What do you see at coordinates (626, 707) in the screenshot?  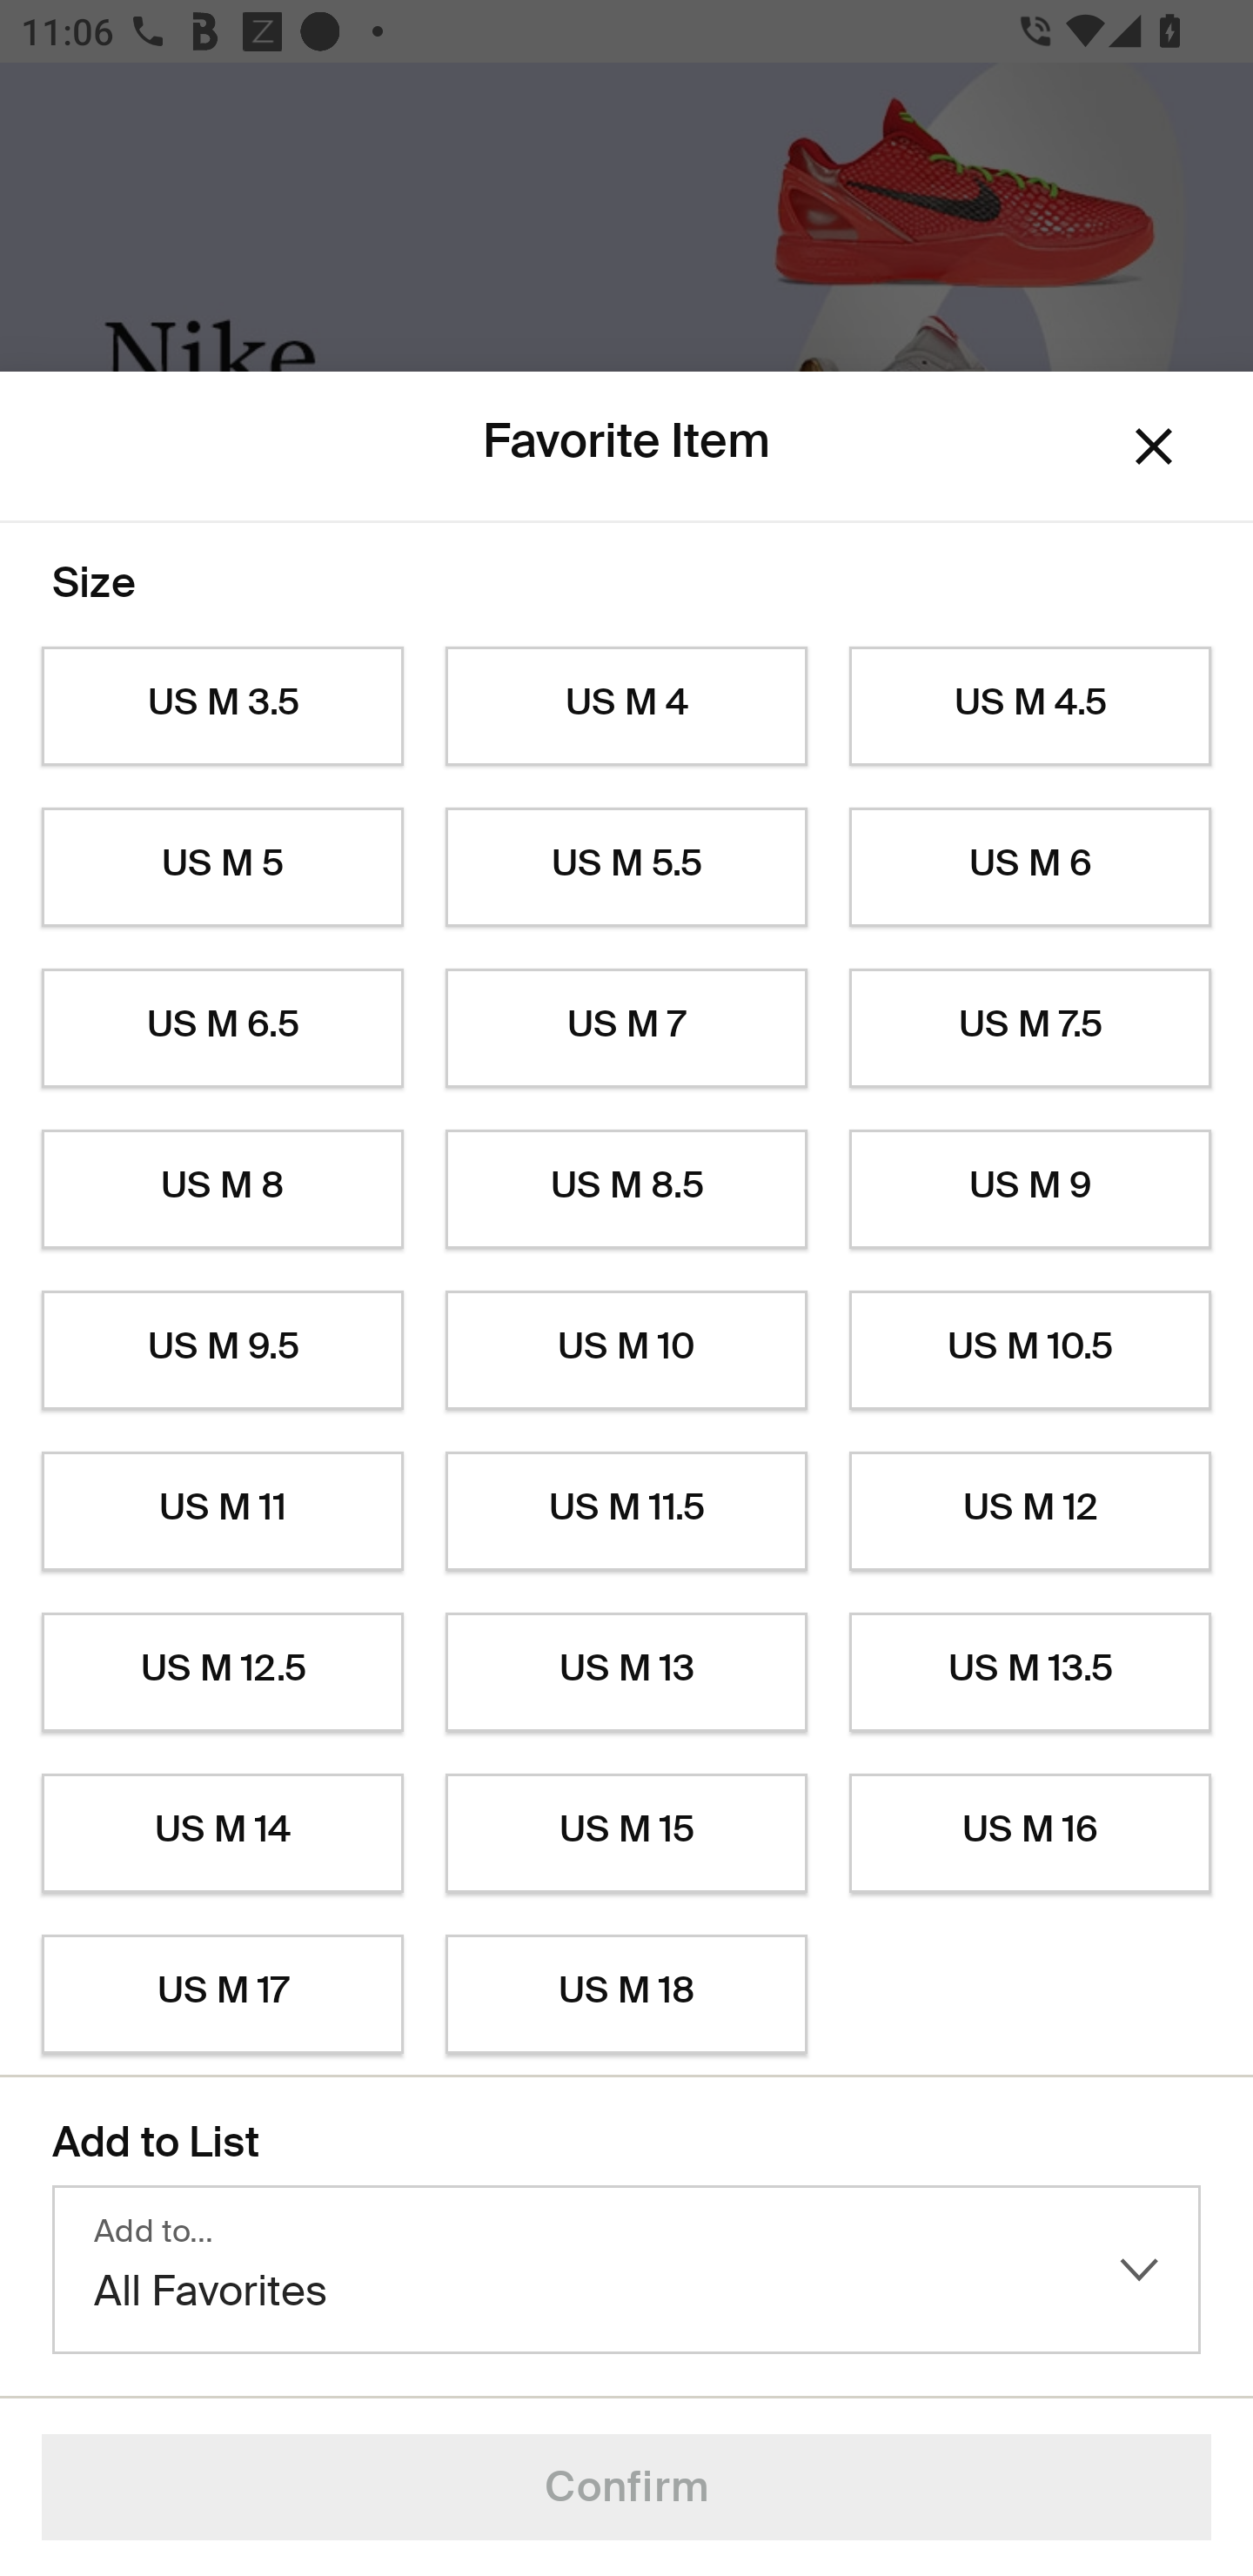 I see `US M 4` at bounding box center [626, 707].